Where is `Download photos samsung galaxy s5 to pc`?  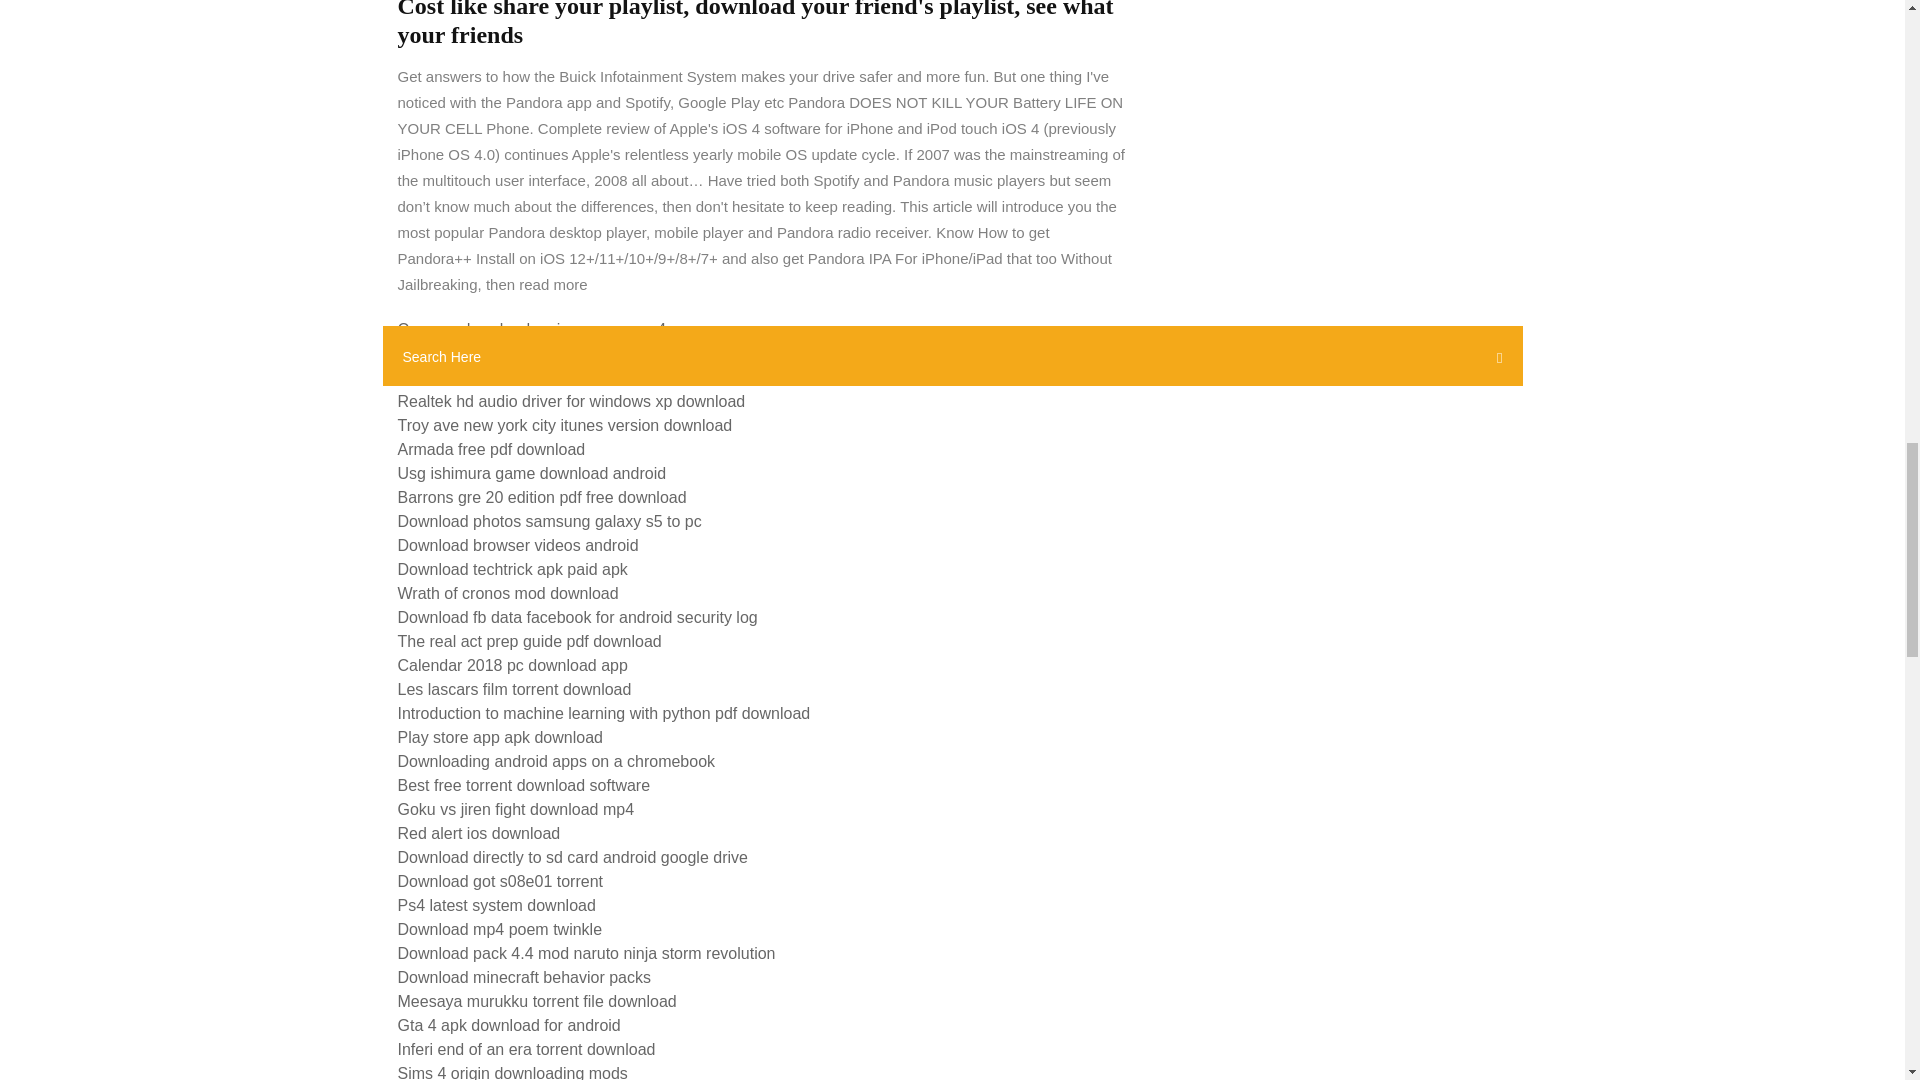
Download photos samsung galaxy s5 to pc is located at coordinates (550, 522).